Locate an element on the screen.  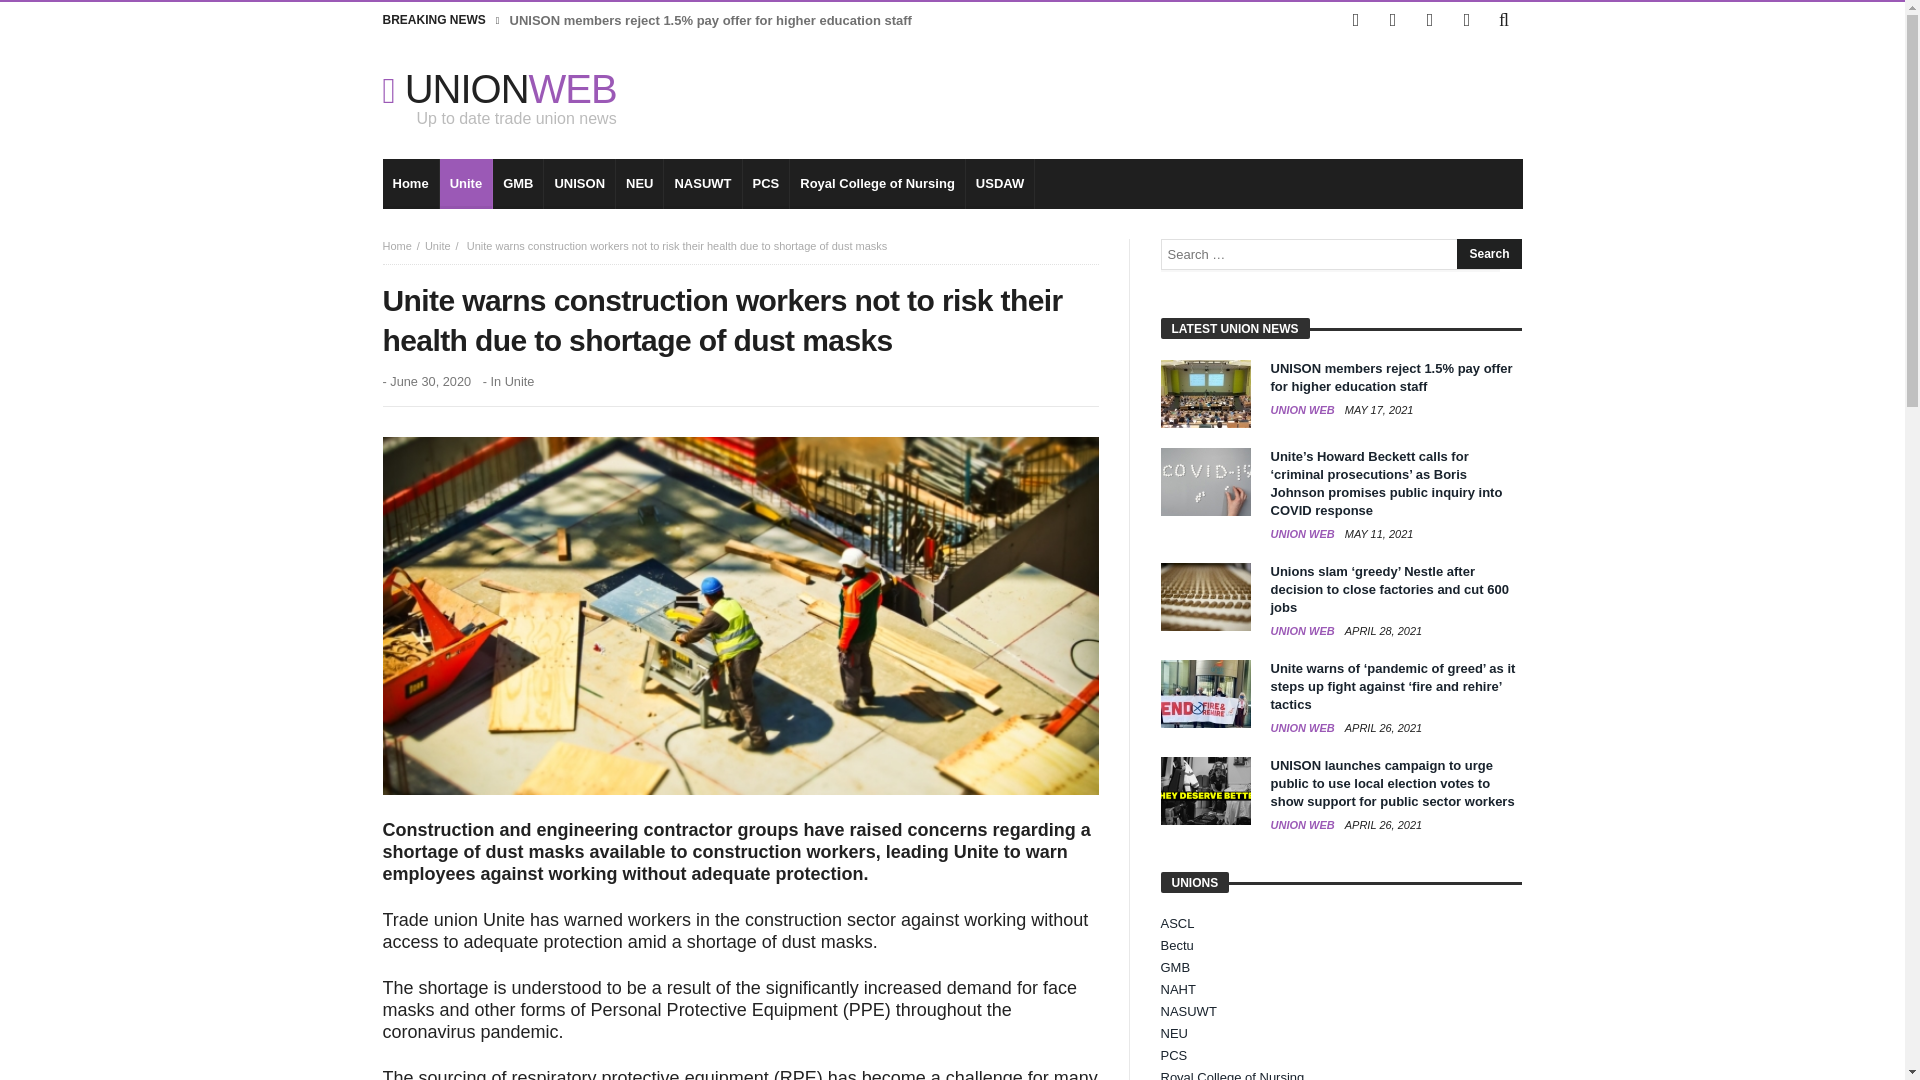
UNIONWEB is located at coordinates (499, 89).